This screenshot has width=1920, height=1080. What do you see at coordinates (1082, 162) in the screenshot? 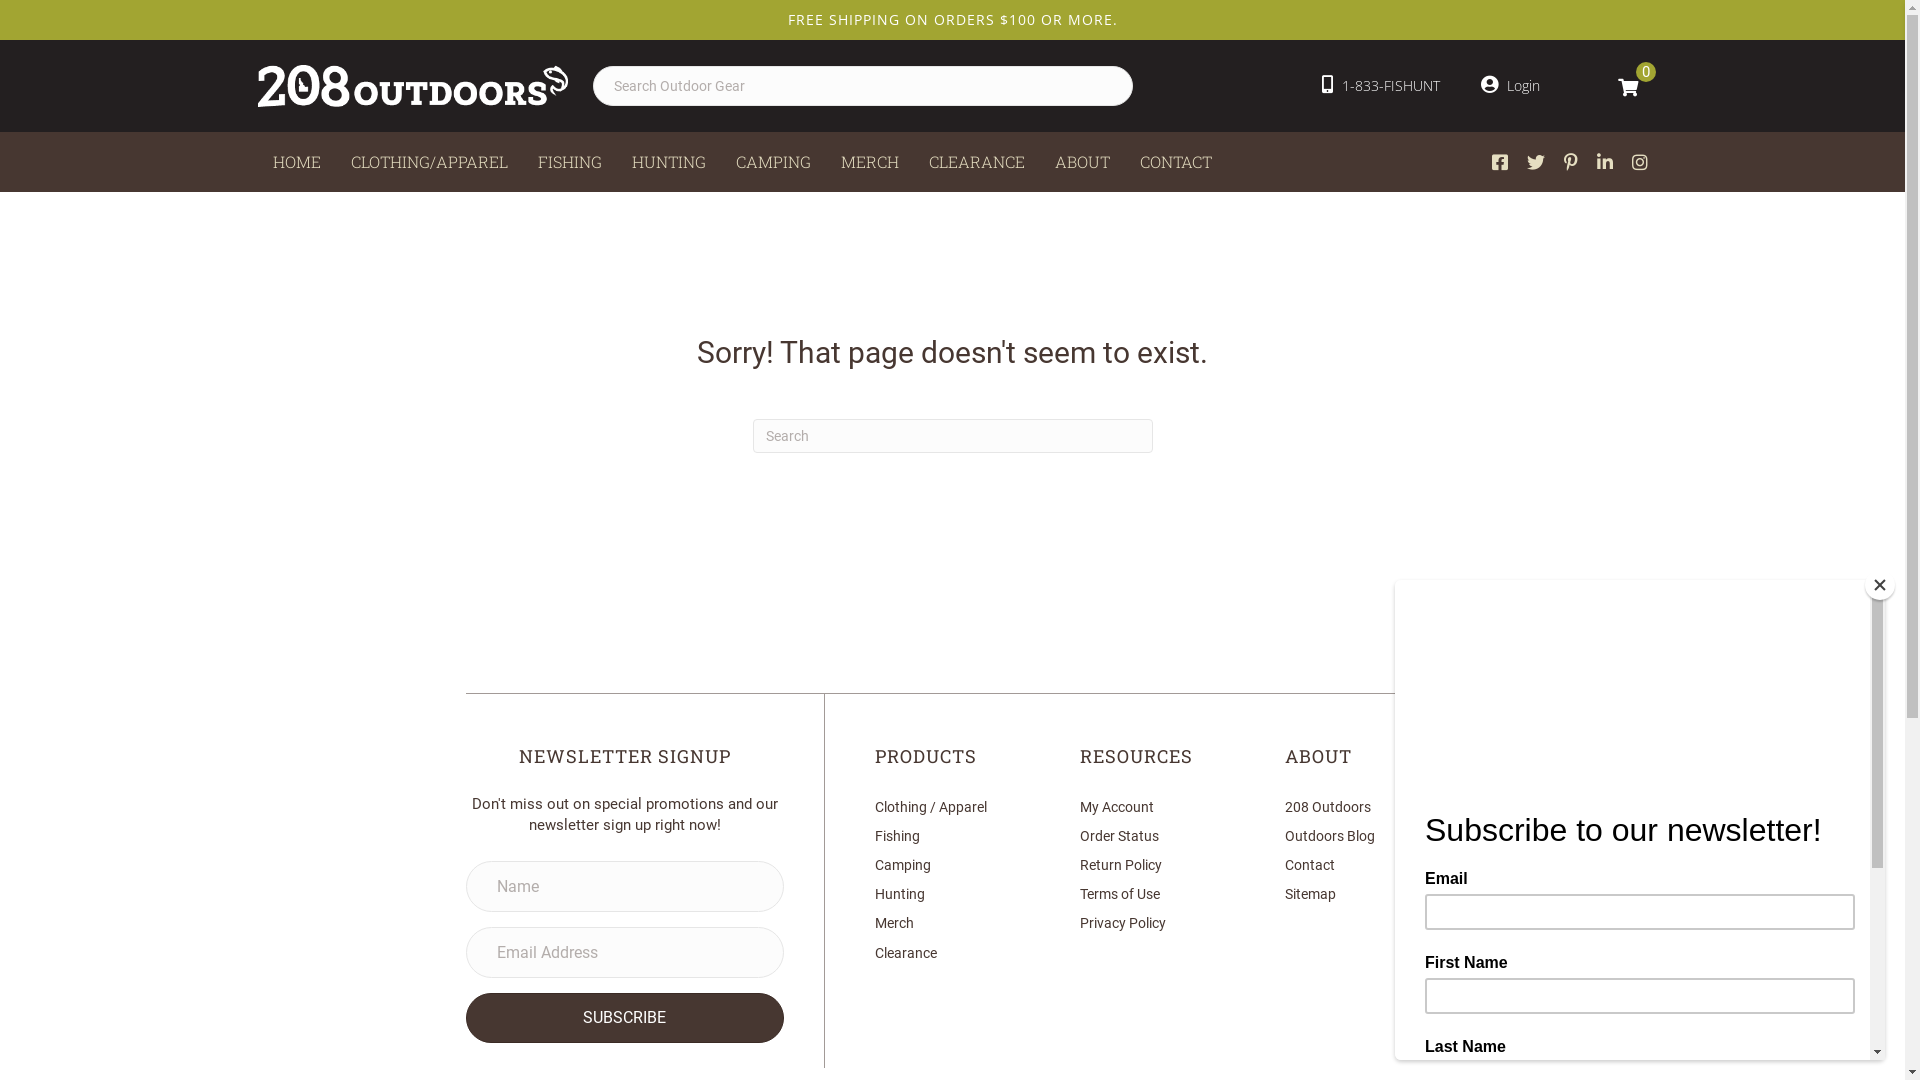
I see `ABOUT` at bounding box center [1082, 162].